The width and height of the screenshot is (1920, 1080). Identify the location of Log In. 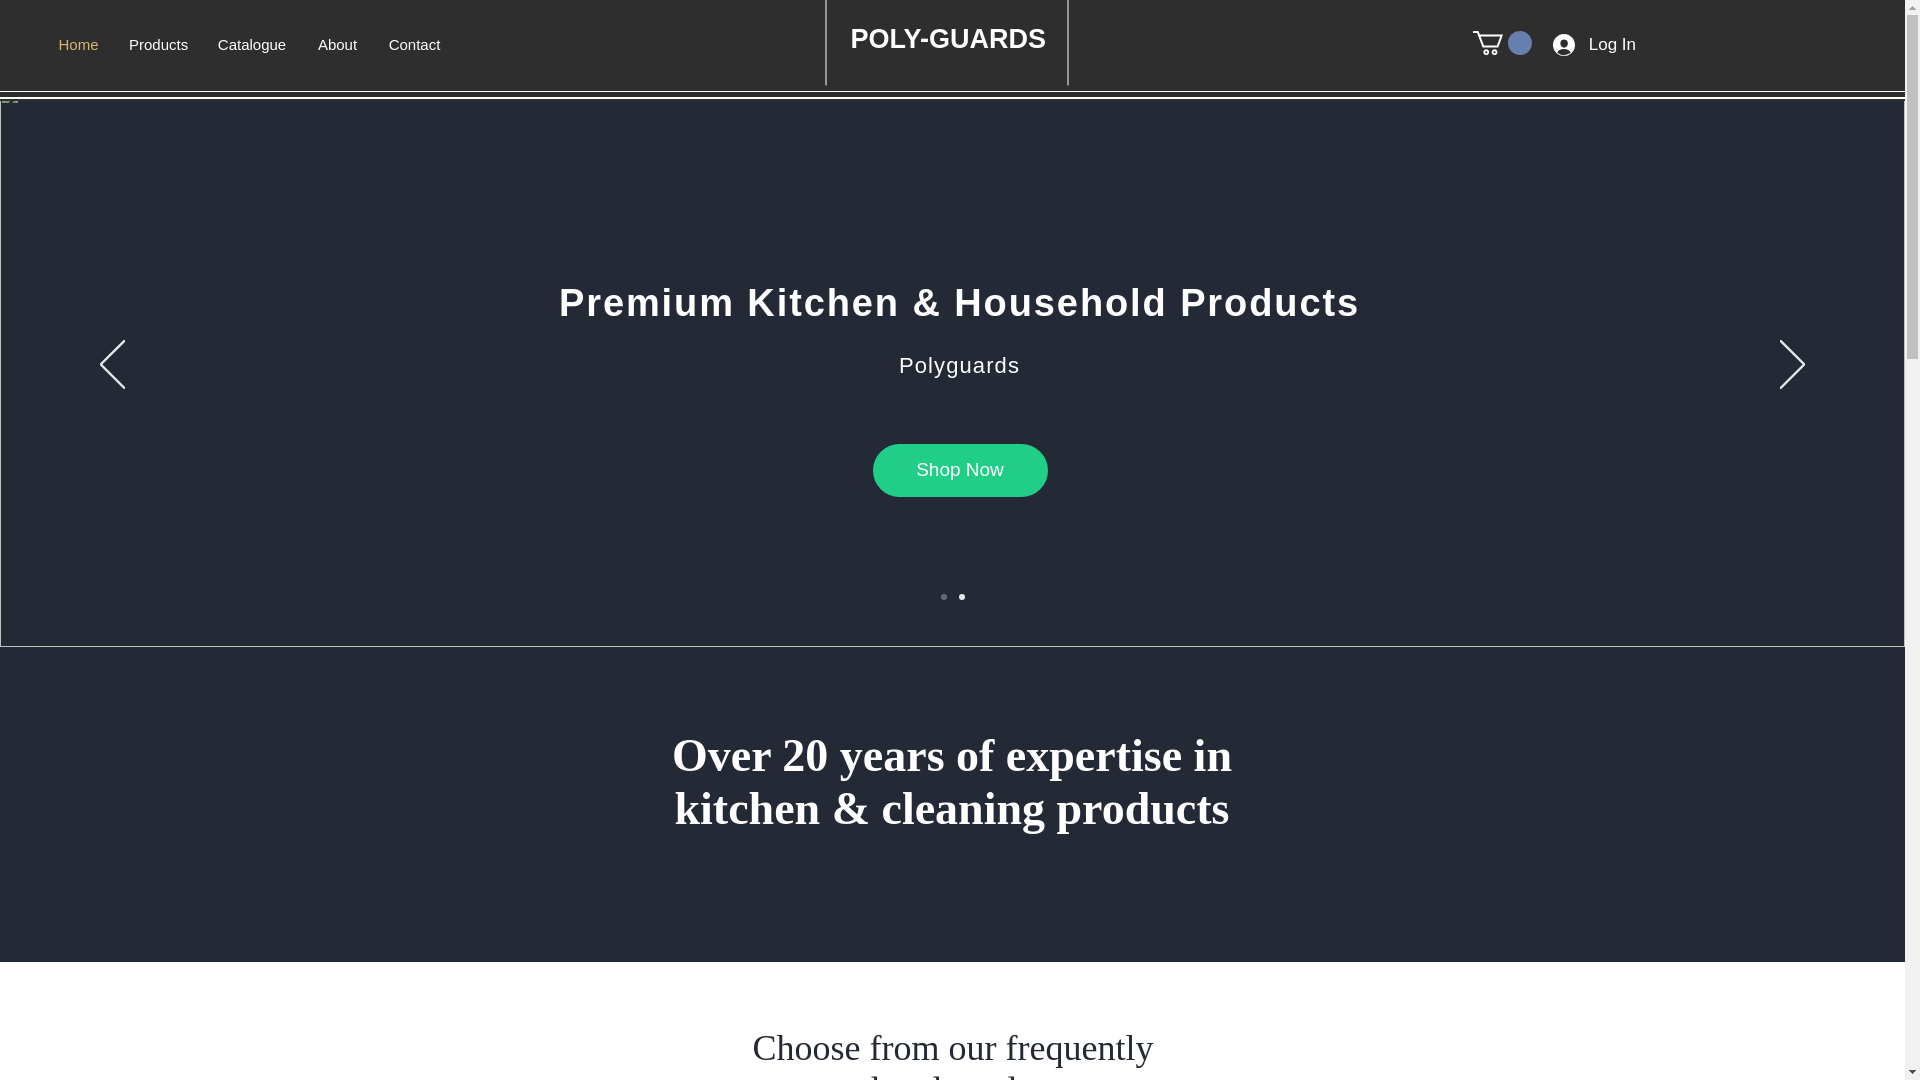
(1594, 44).